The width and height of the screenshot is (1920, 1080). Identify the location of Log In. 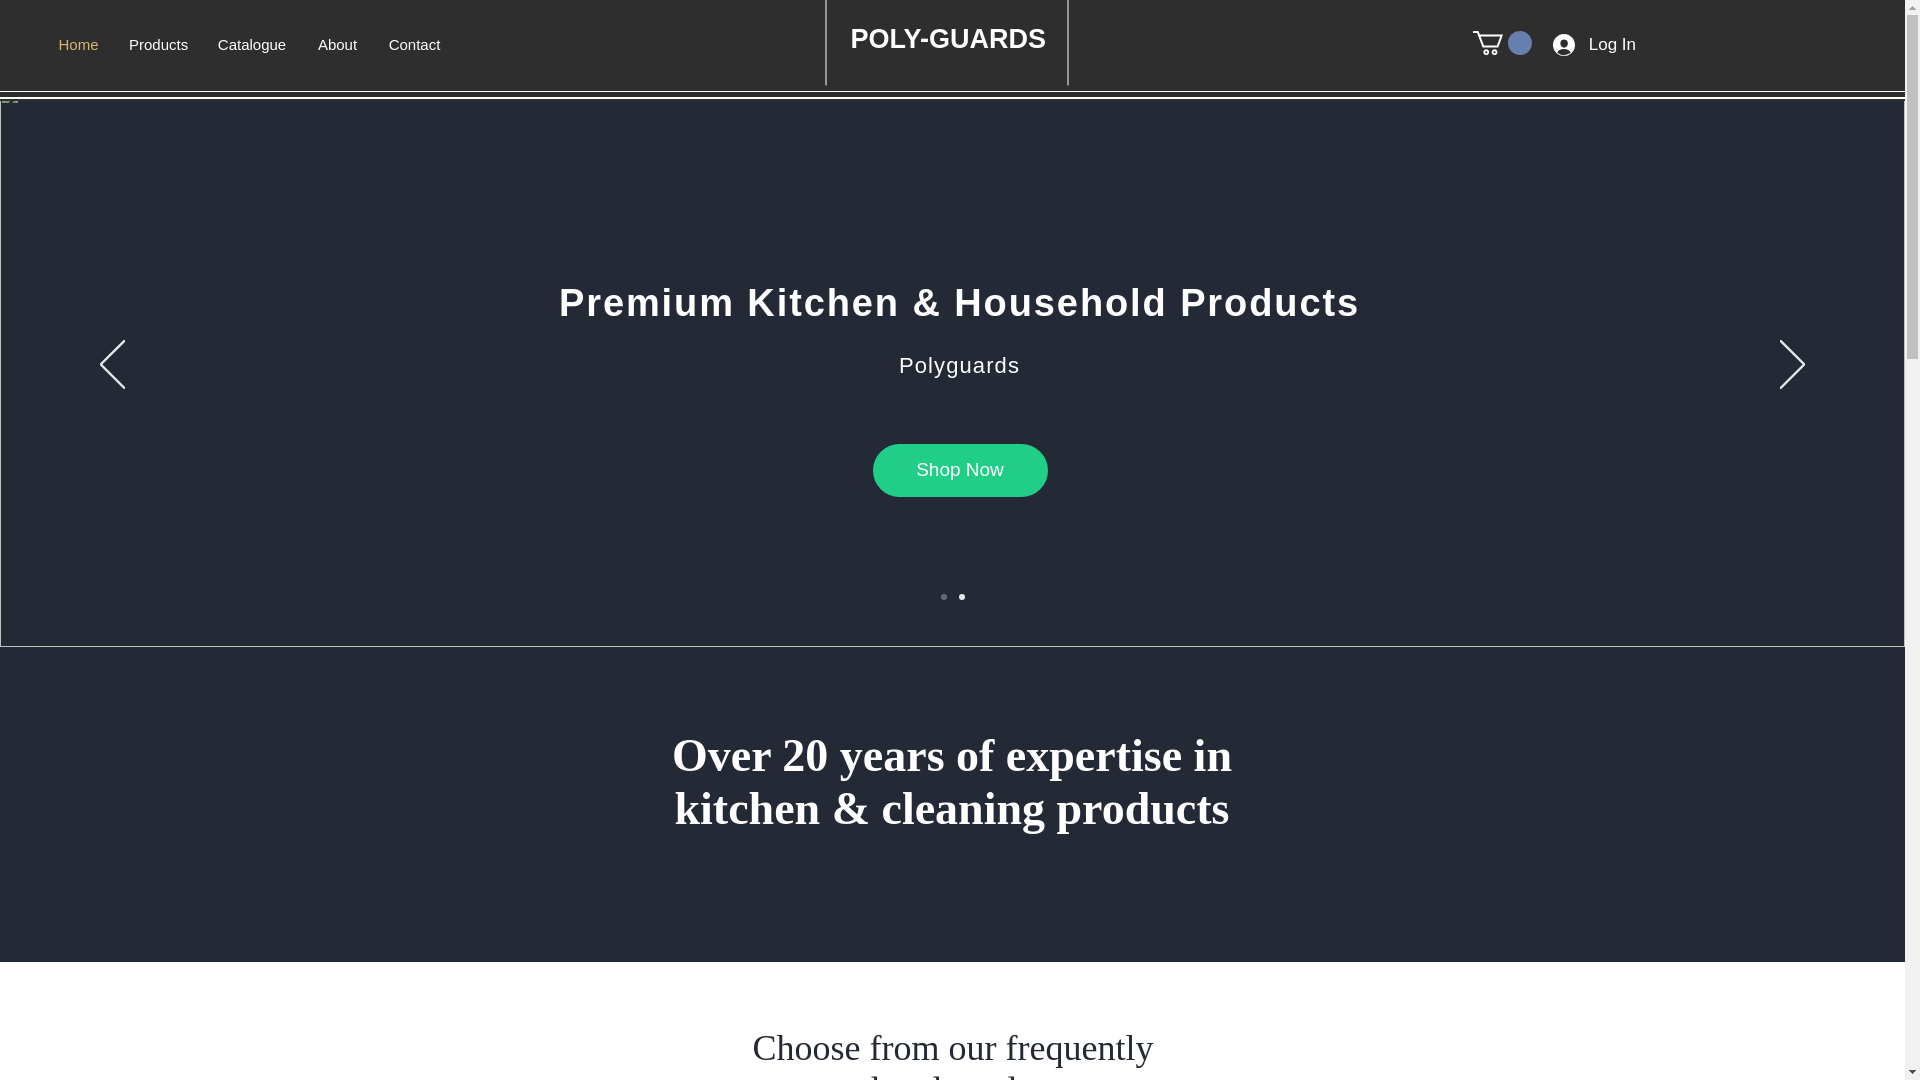
(1594, 44).